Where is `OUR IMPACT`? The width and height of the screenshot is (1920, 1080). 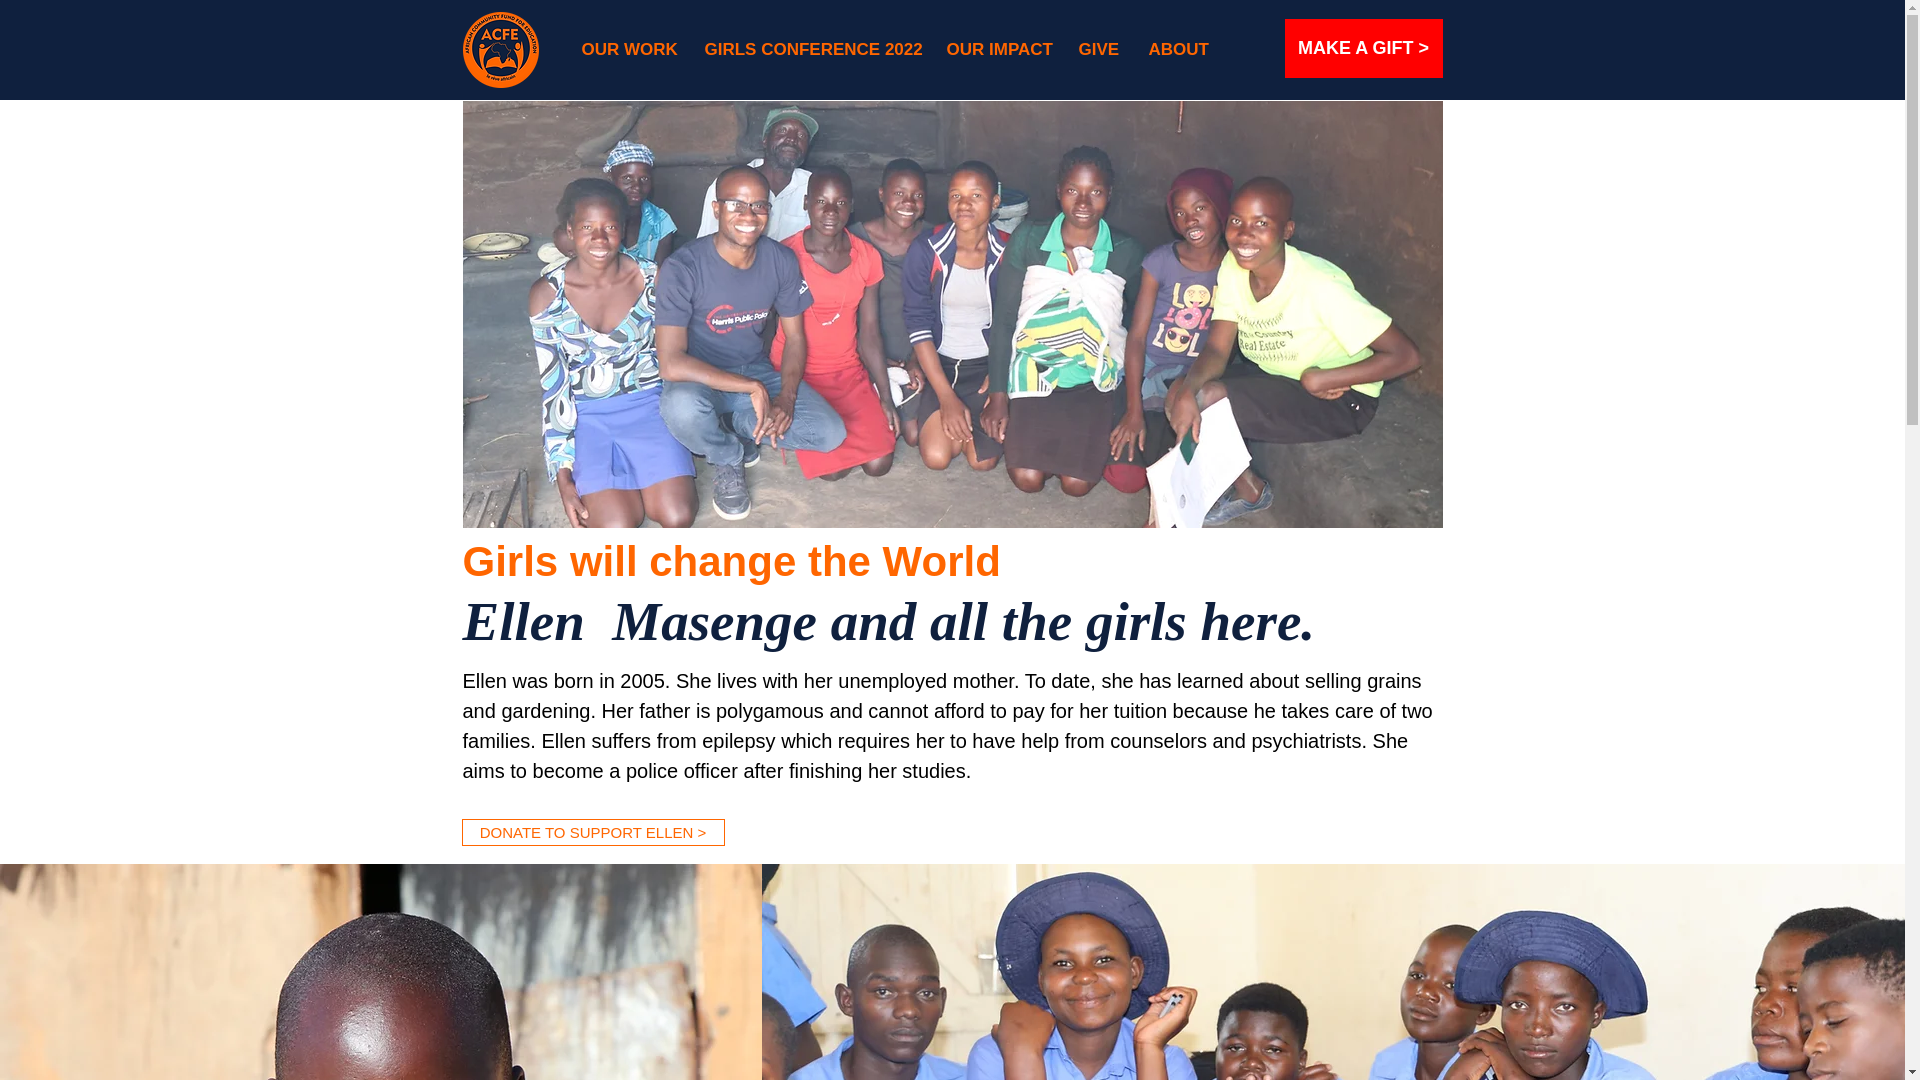 OUR IMPACT is located at coordinates (997, 49).